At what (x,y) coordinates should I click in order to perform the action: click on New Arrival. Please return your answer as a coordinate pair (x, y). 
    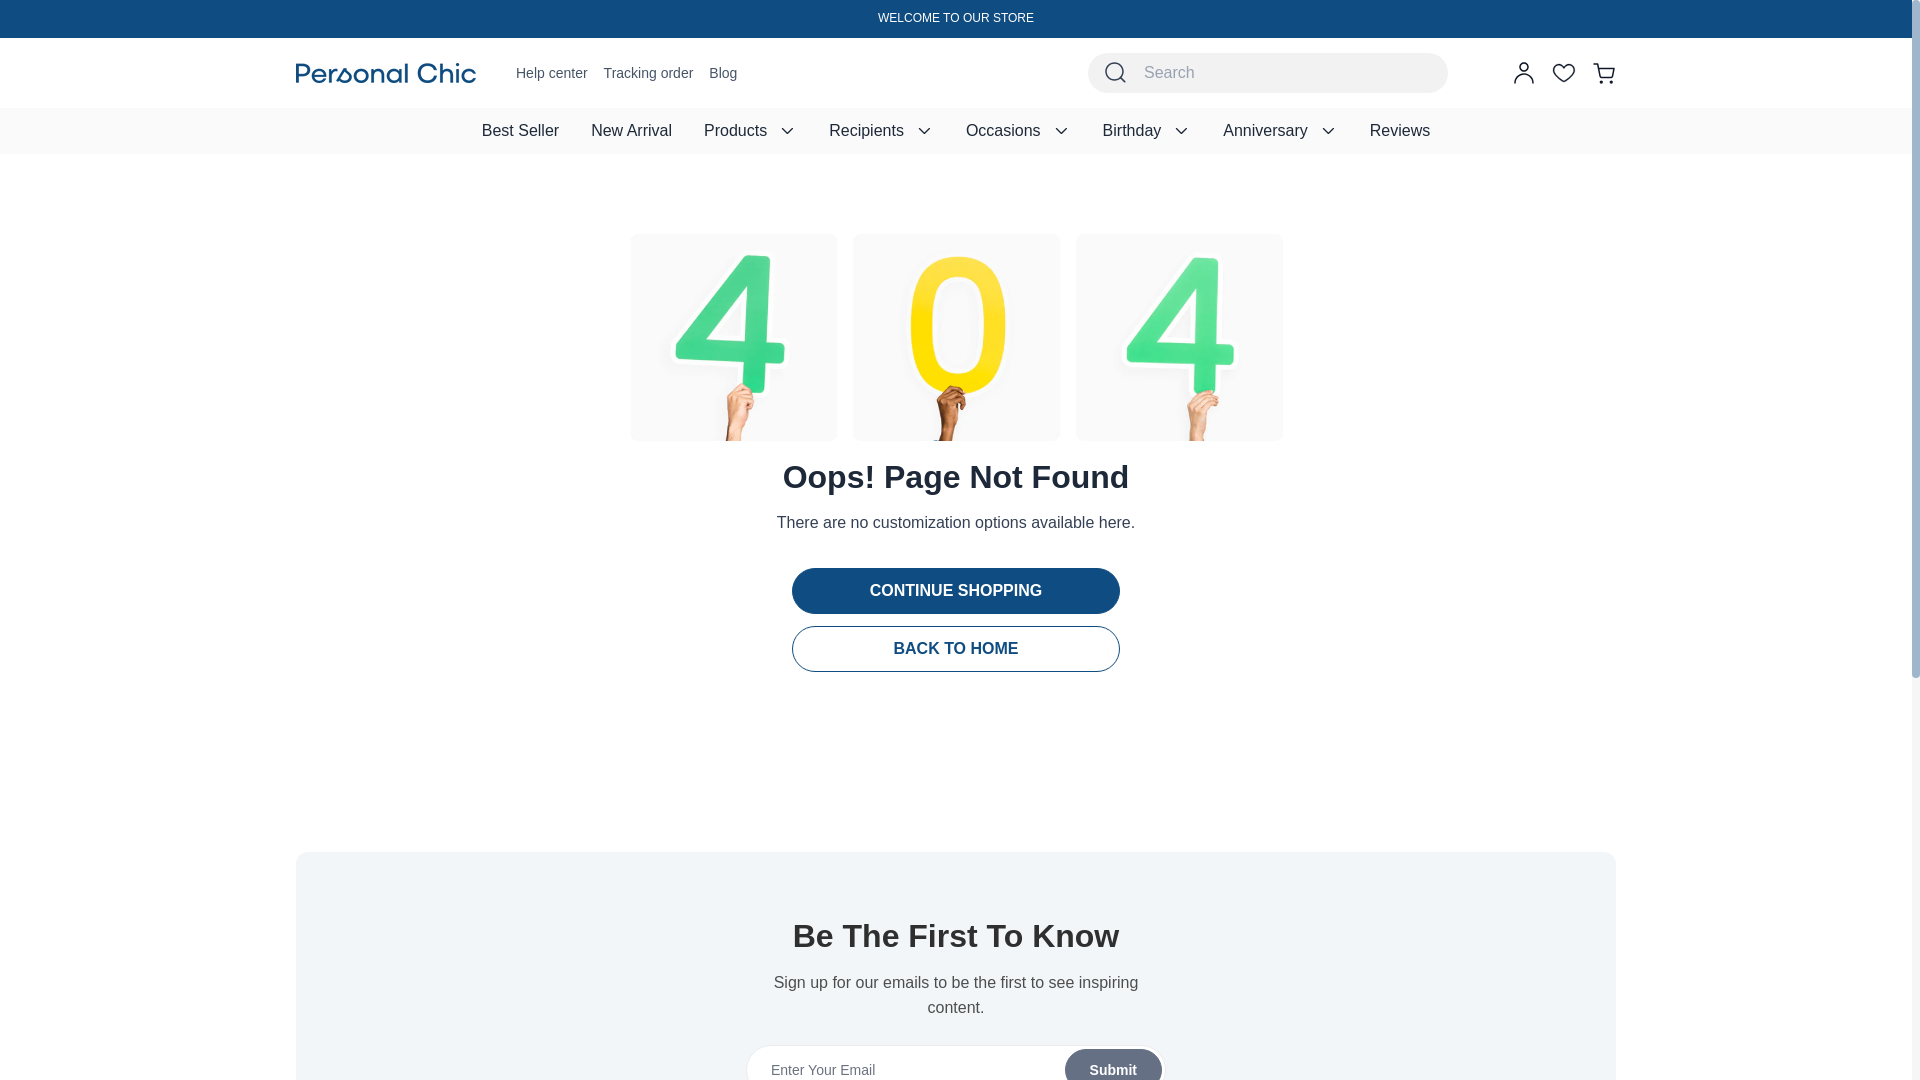
    Looking at the image, I should click on (630, 131).